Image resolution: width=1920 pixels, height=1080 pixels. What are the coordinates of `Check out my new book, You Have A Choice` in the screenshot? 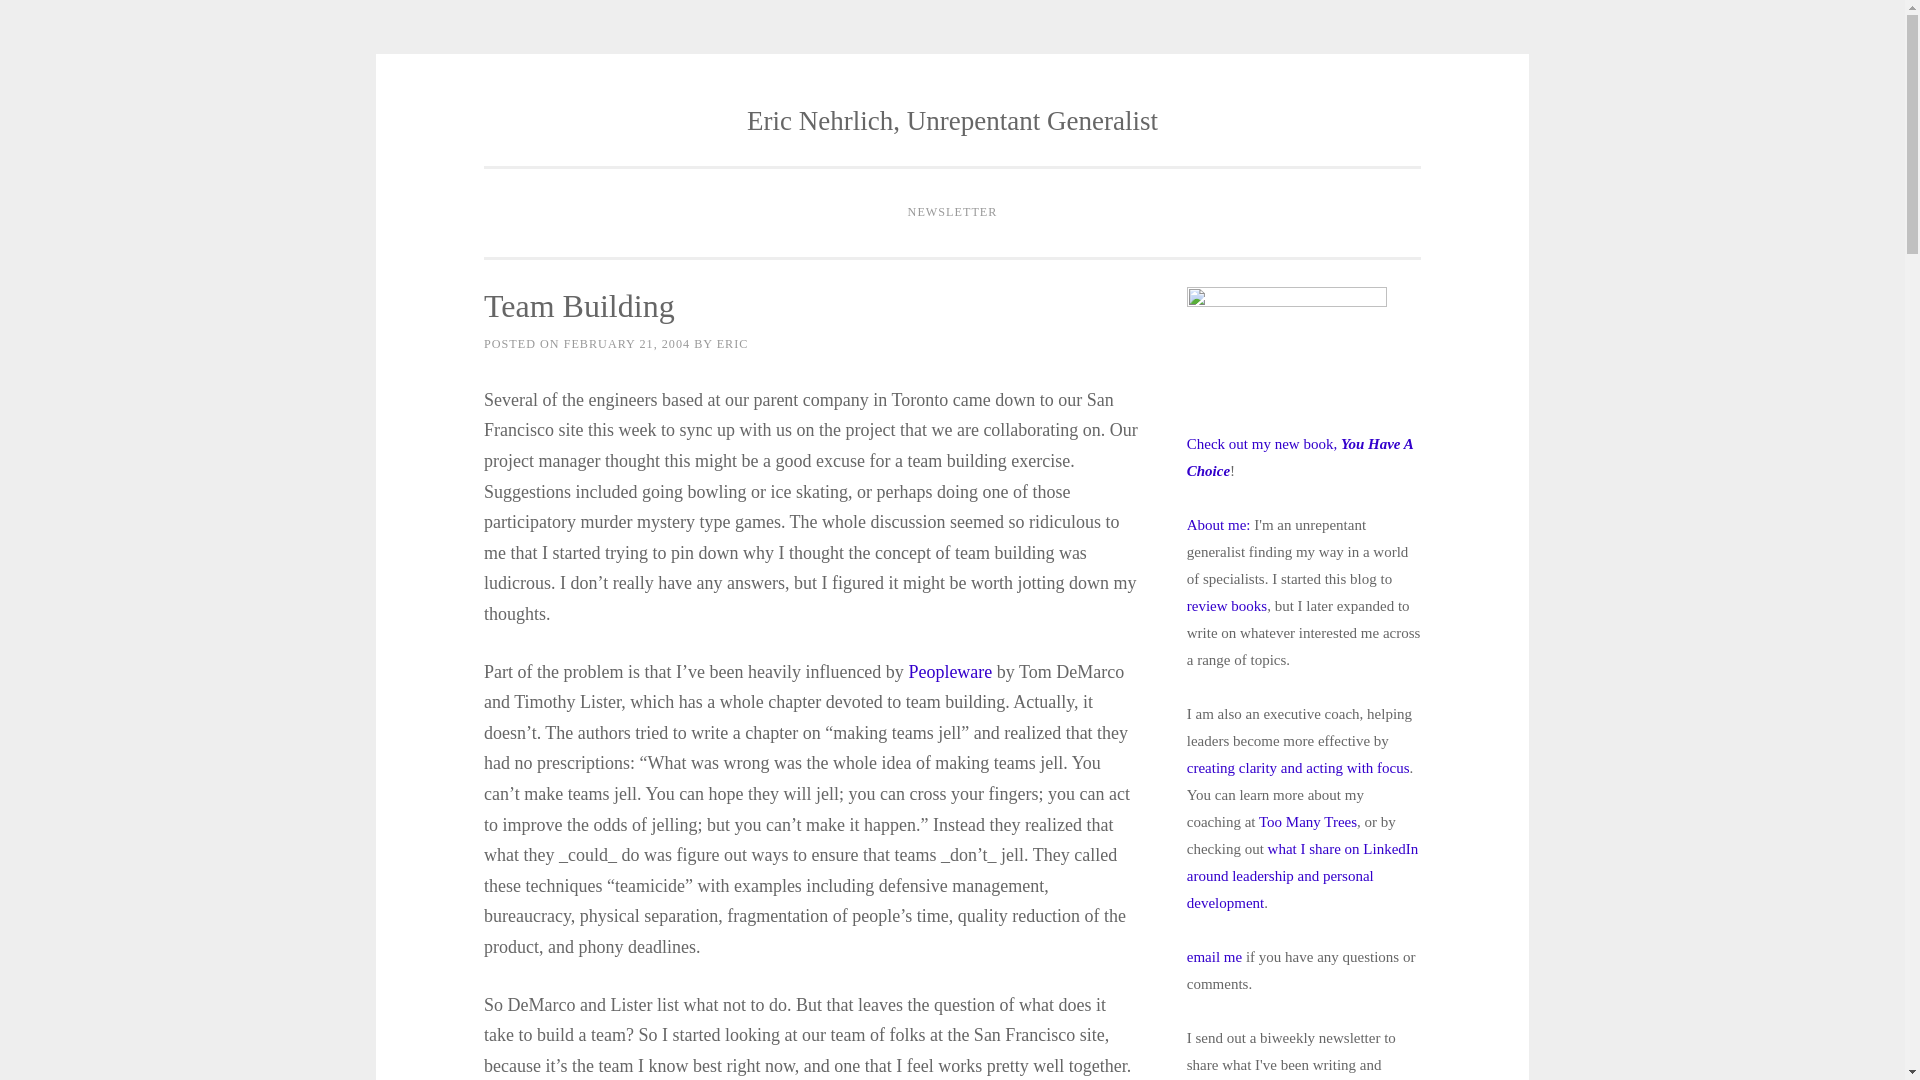 It's located at (1300, 458).